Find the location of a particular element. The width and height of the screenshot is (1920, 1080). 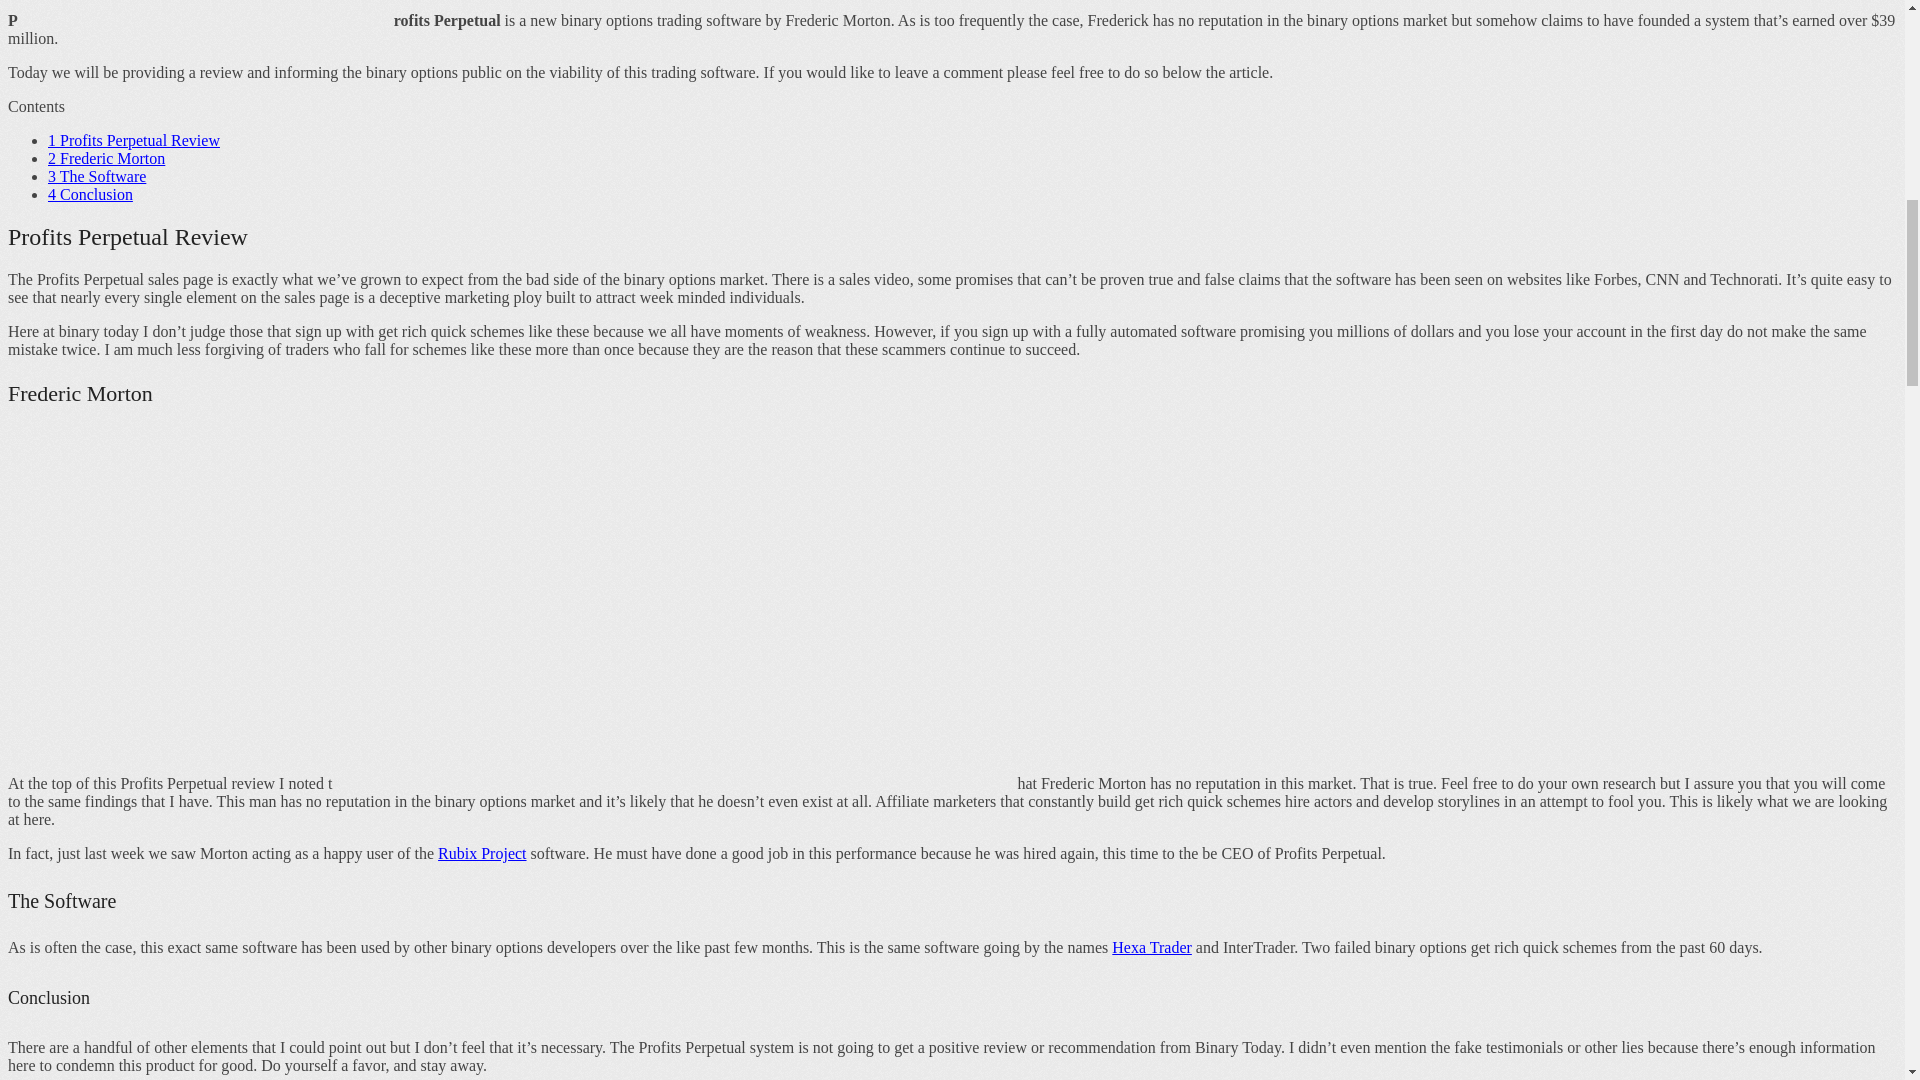

Rubix Project is located at coordinates (482, 852).